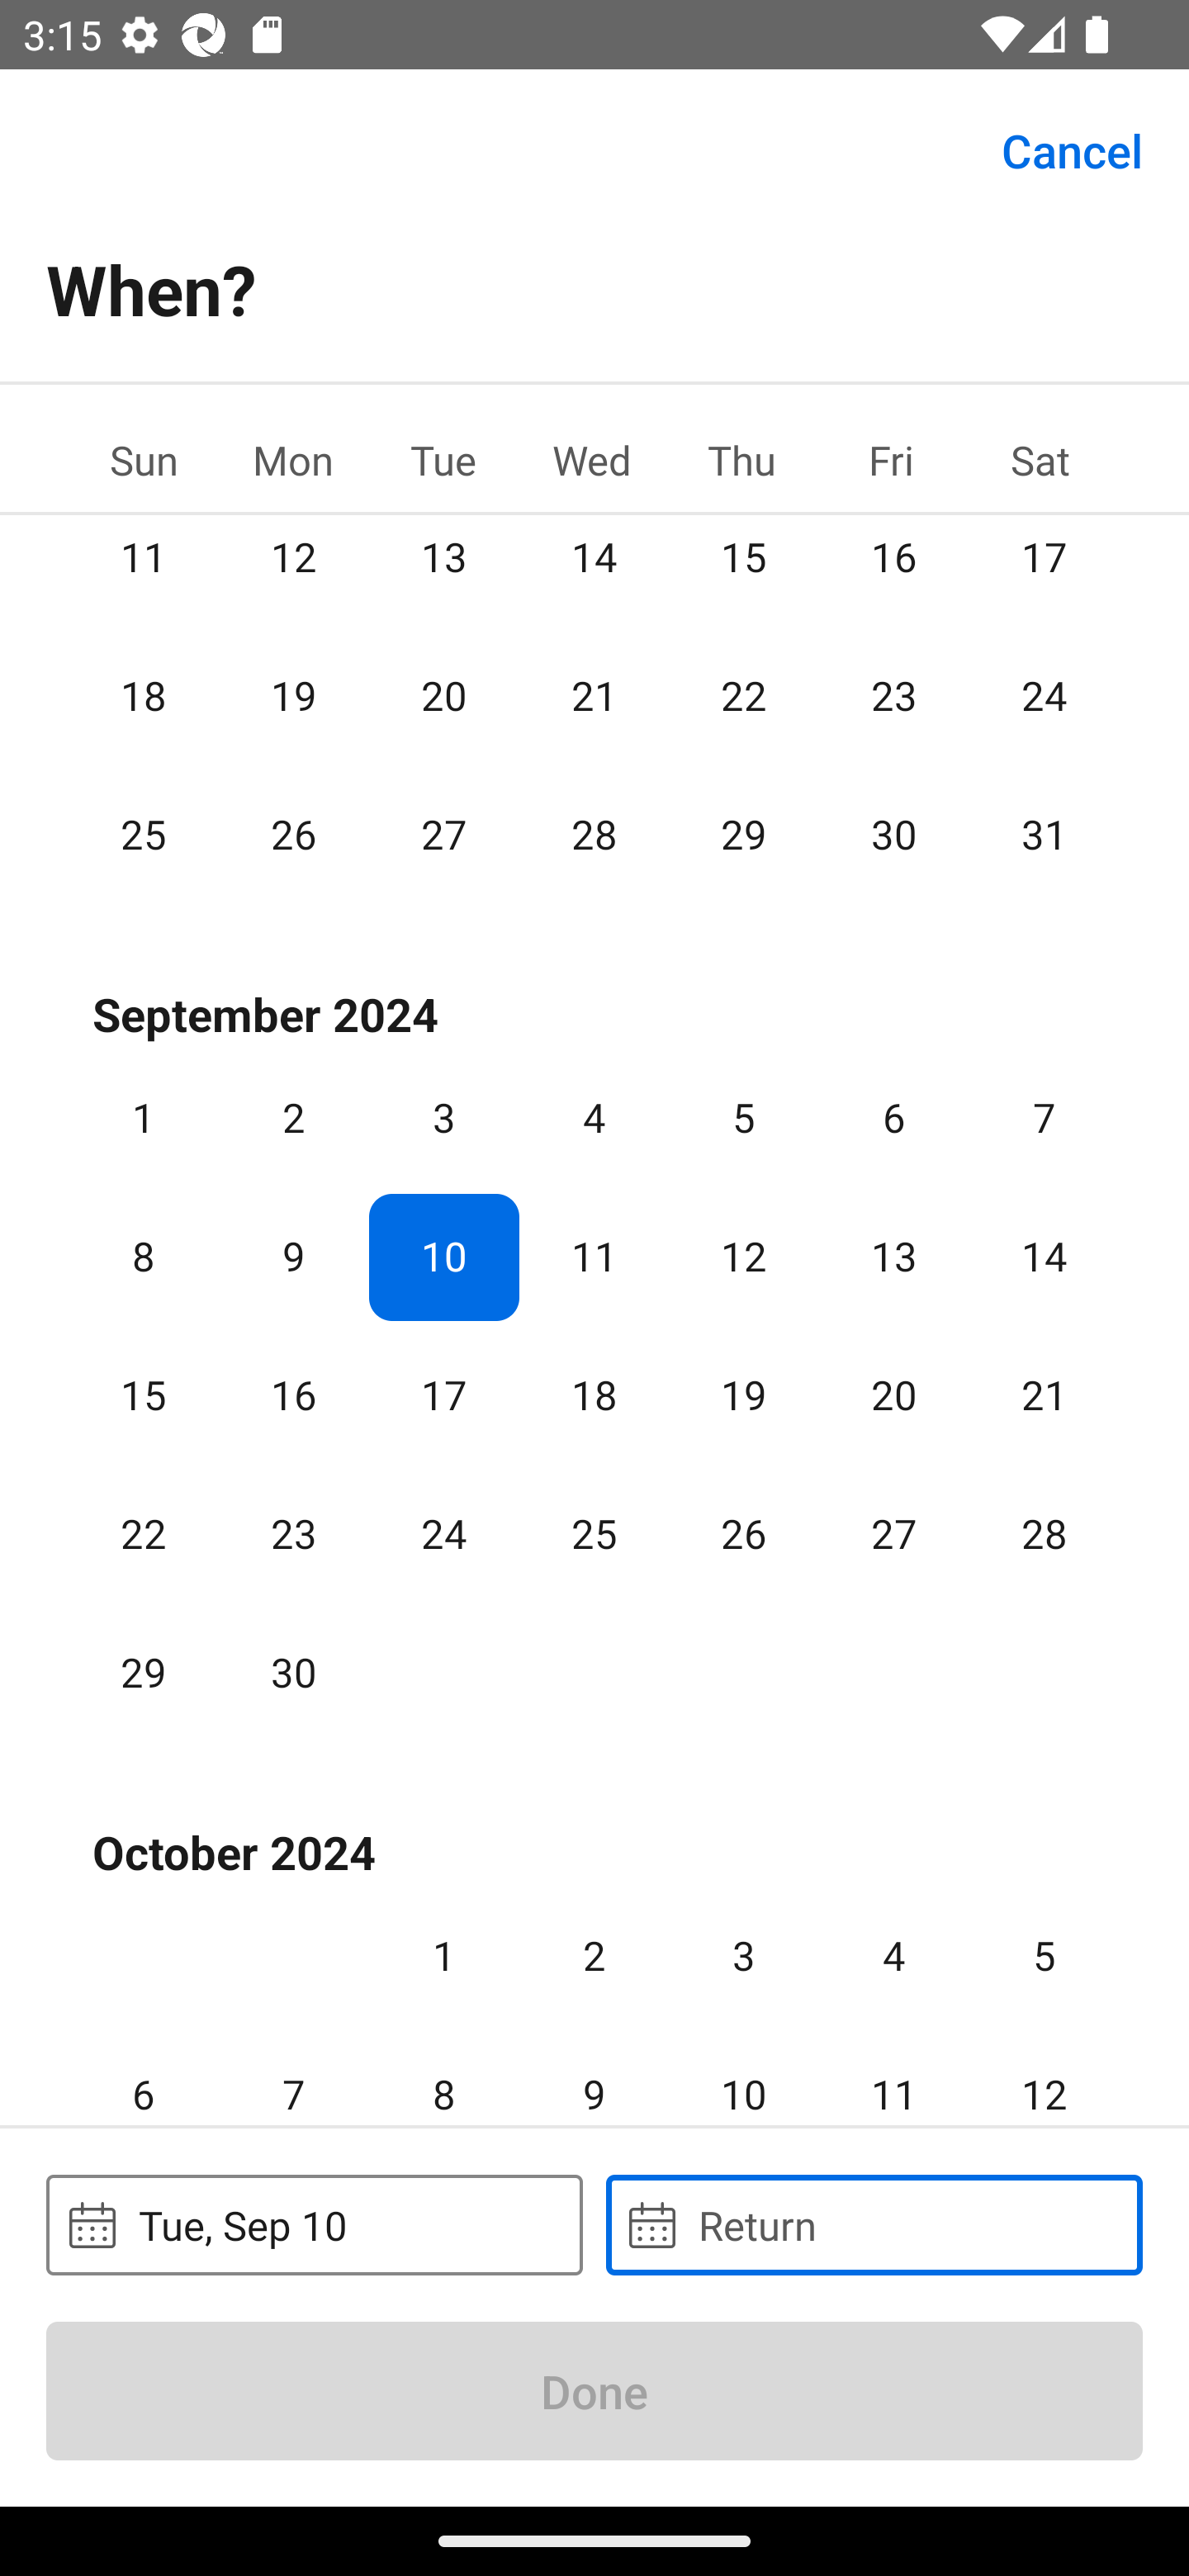  Describe the element at coordinates (874, 2224) in the screenshot. I see `Return` at that location.